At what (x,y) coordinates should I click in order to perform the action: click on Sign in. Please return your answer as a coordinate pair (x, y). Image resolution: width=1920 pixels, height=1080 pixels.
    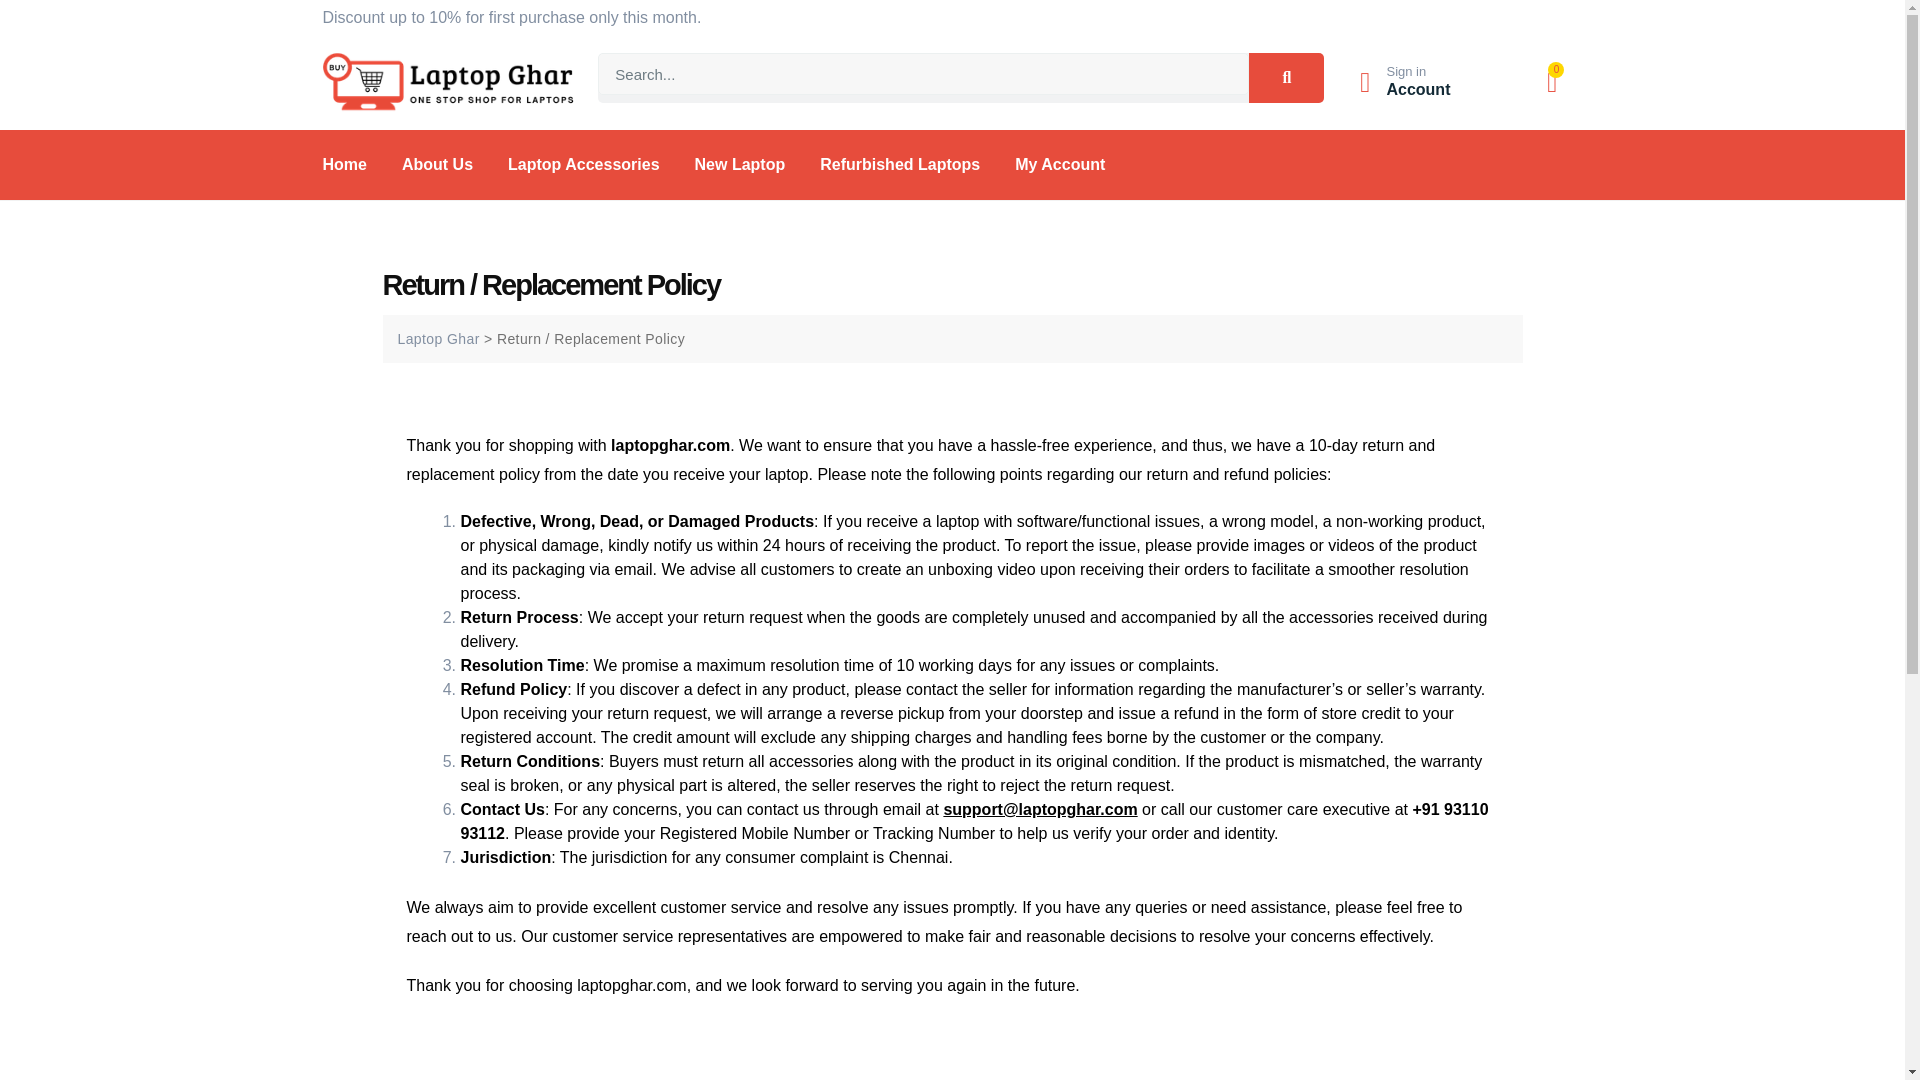
    Looking at the image, I should click on (1406, 70).